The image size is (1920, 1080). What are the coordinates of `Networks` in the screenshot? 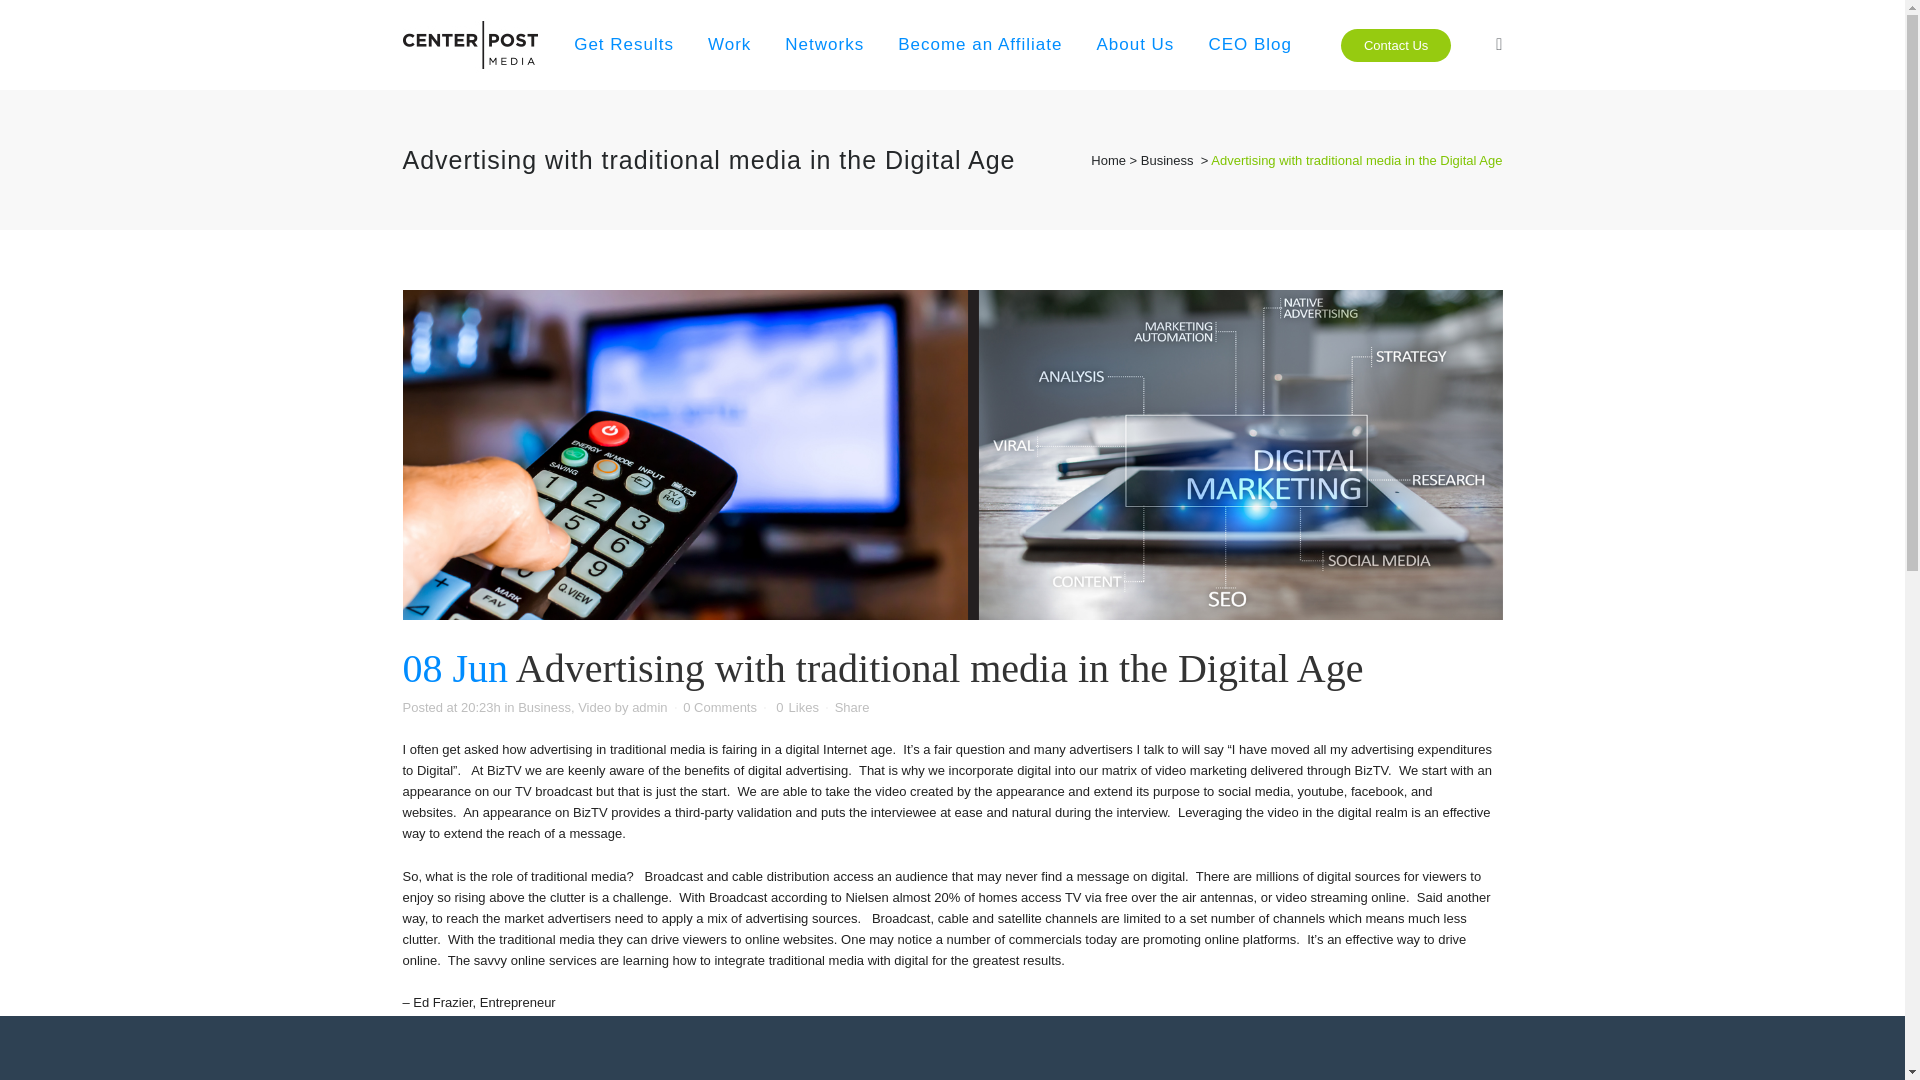 It's located at (824, 44).